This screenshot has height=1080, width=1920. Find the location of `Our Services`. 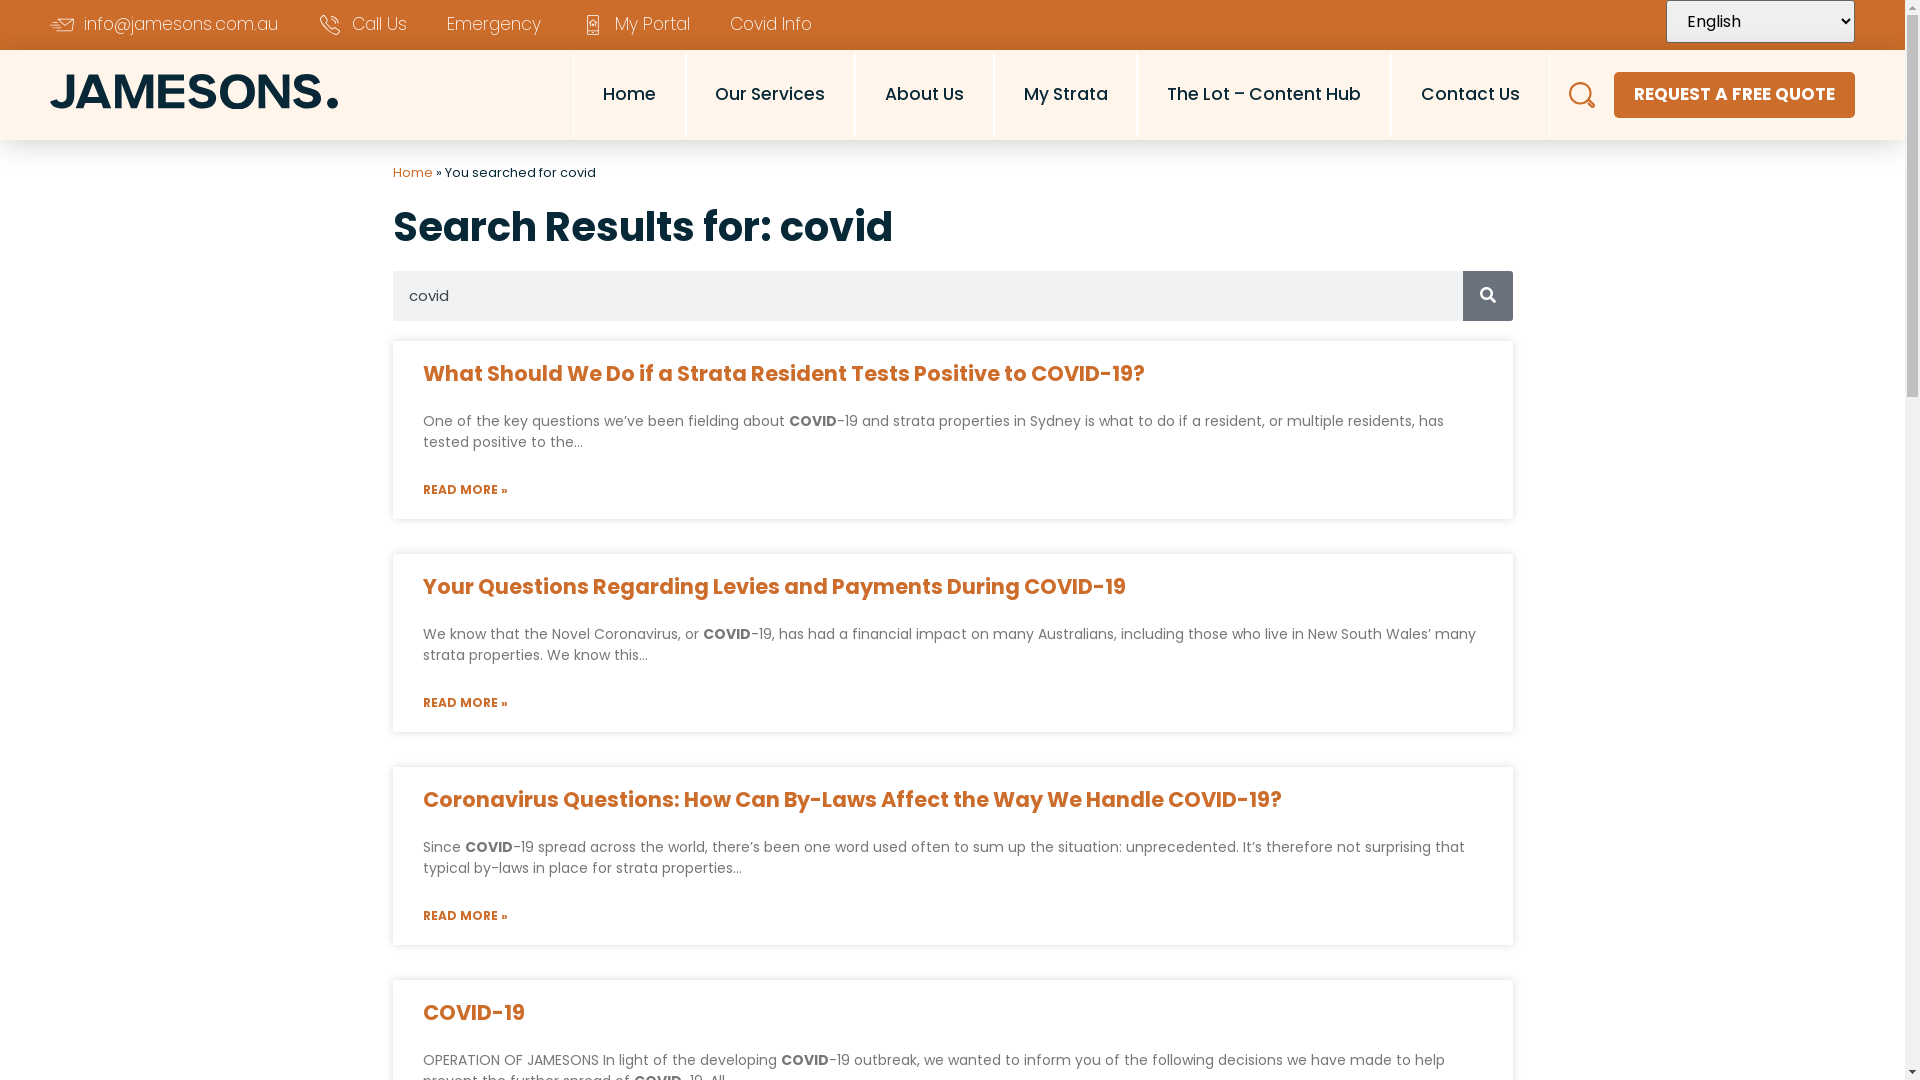

Our Services is located at coordinates (771, 95).